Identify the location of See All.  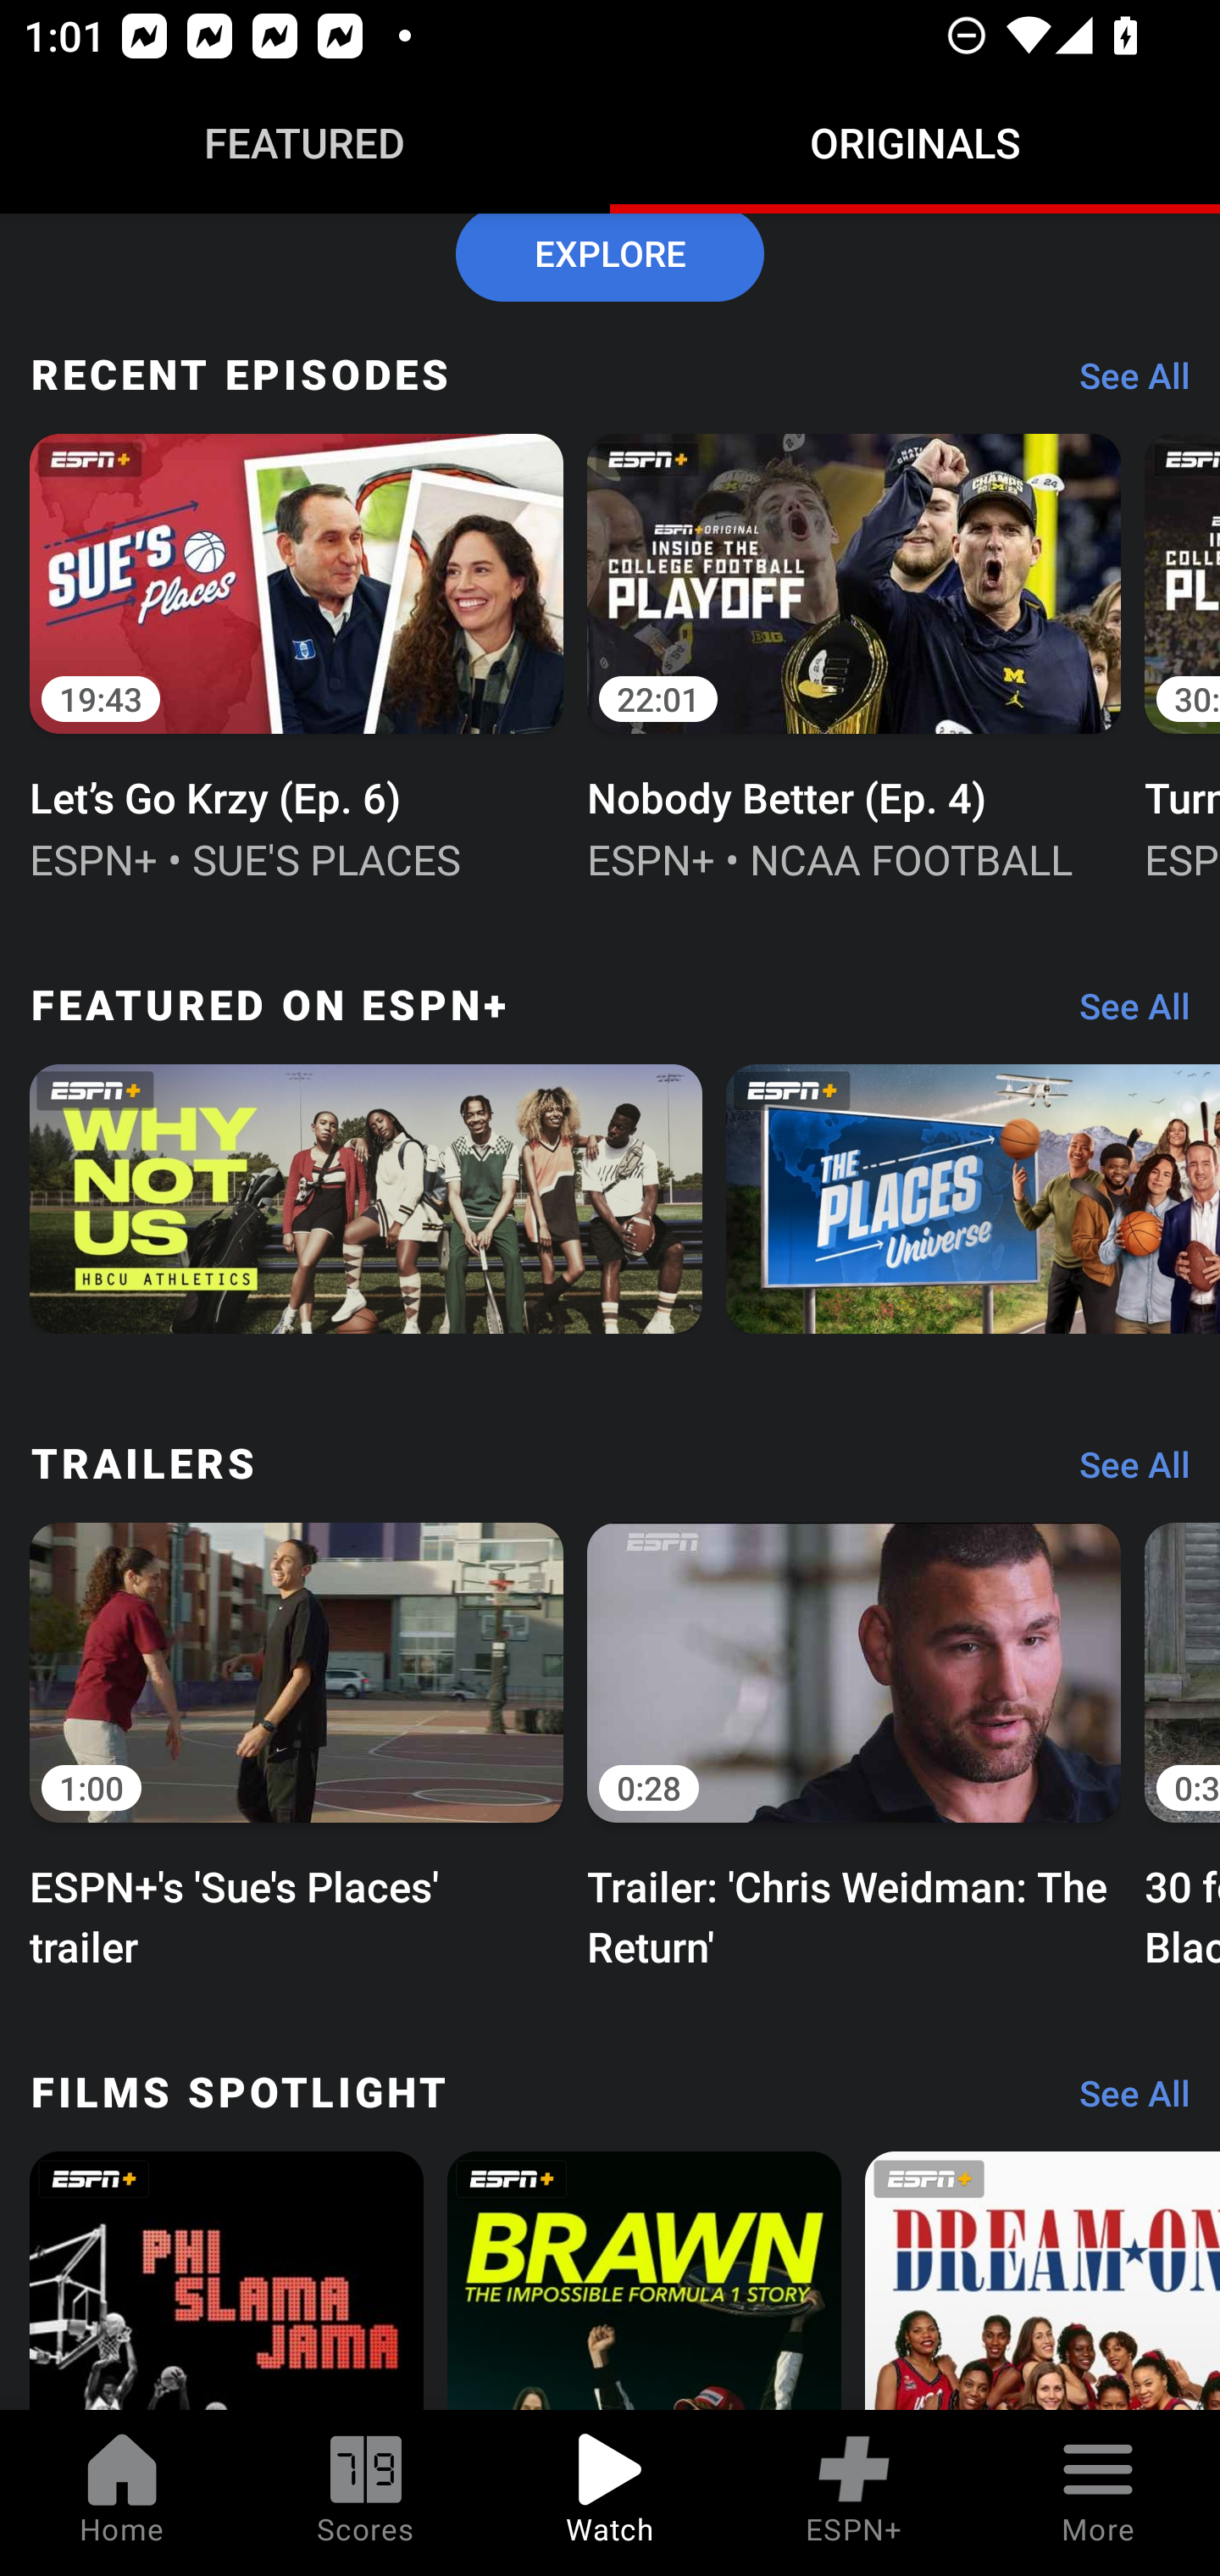
(1123, 1473).